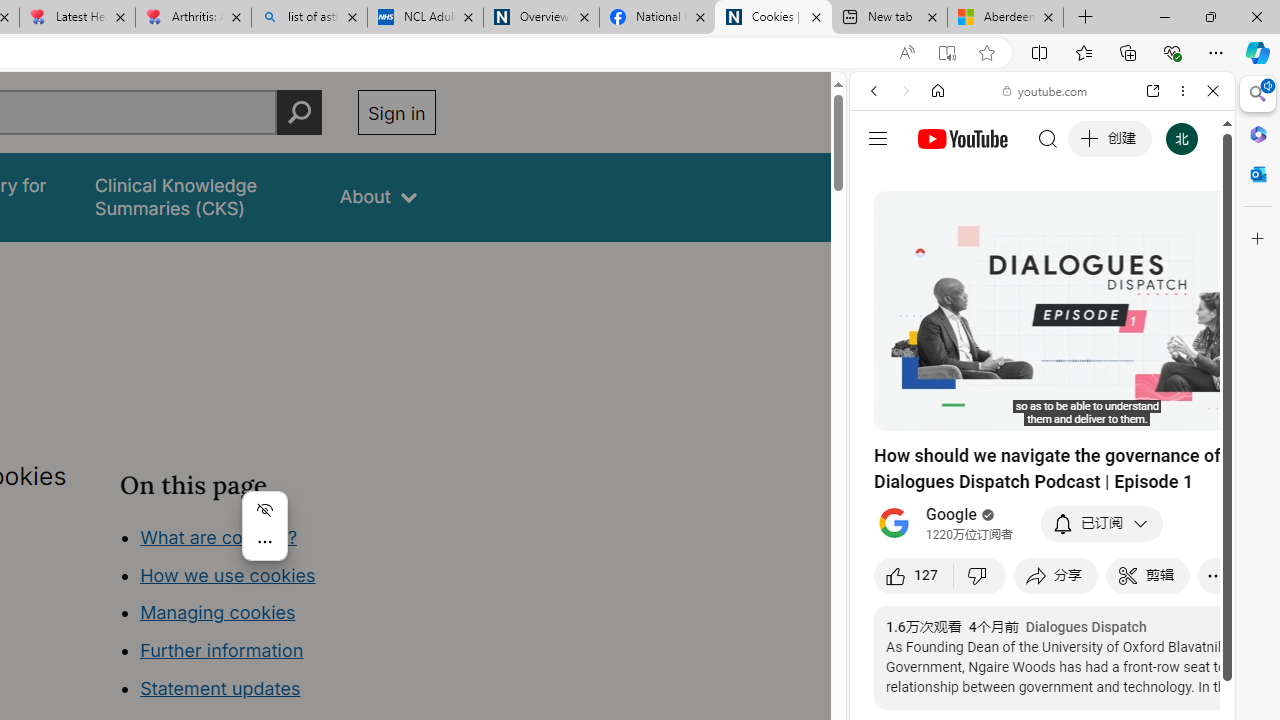  Describe the element at coordinates (1006, 658) in the screenshot. I see `Search videos from youtube.com` at that location.